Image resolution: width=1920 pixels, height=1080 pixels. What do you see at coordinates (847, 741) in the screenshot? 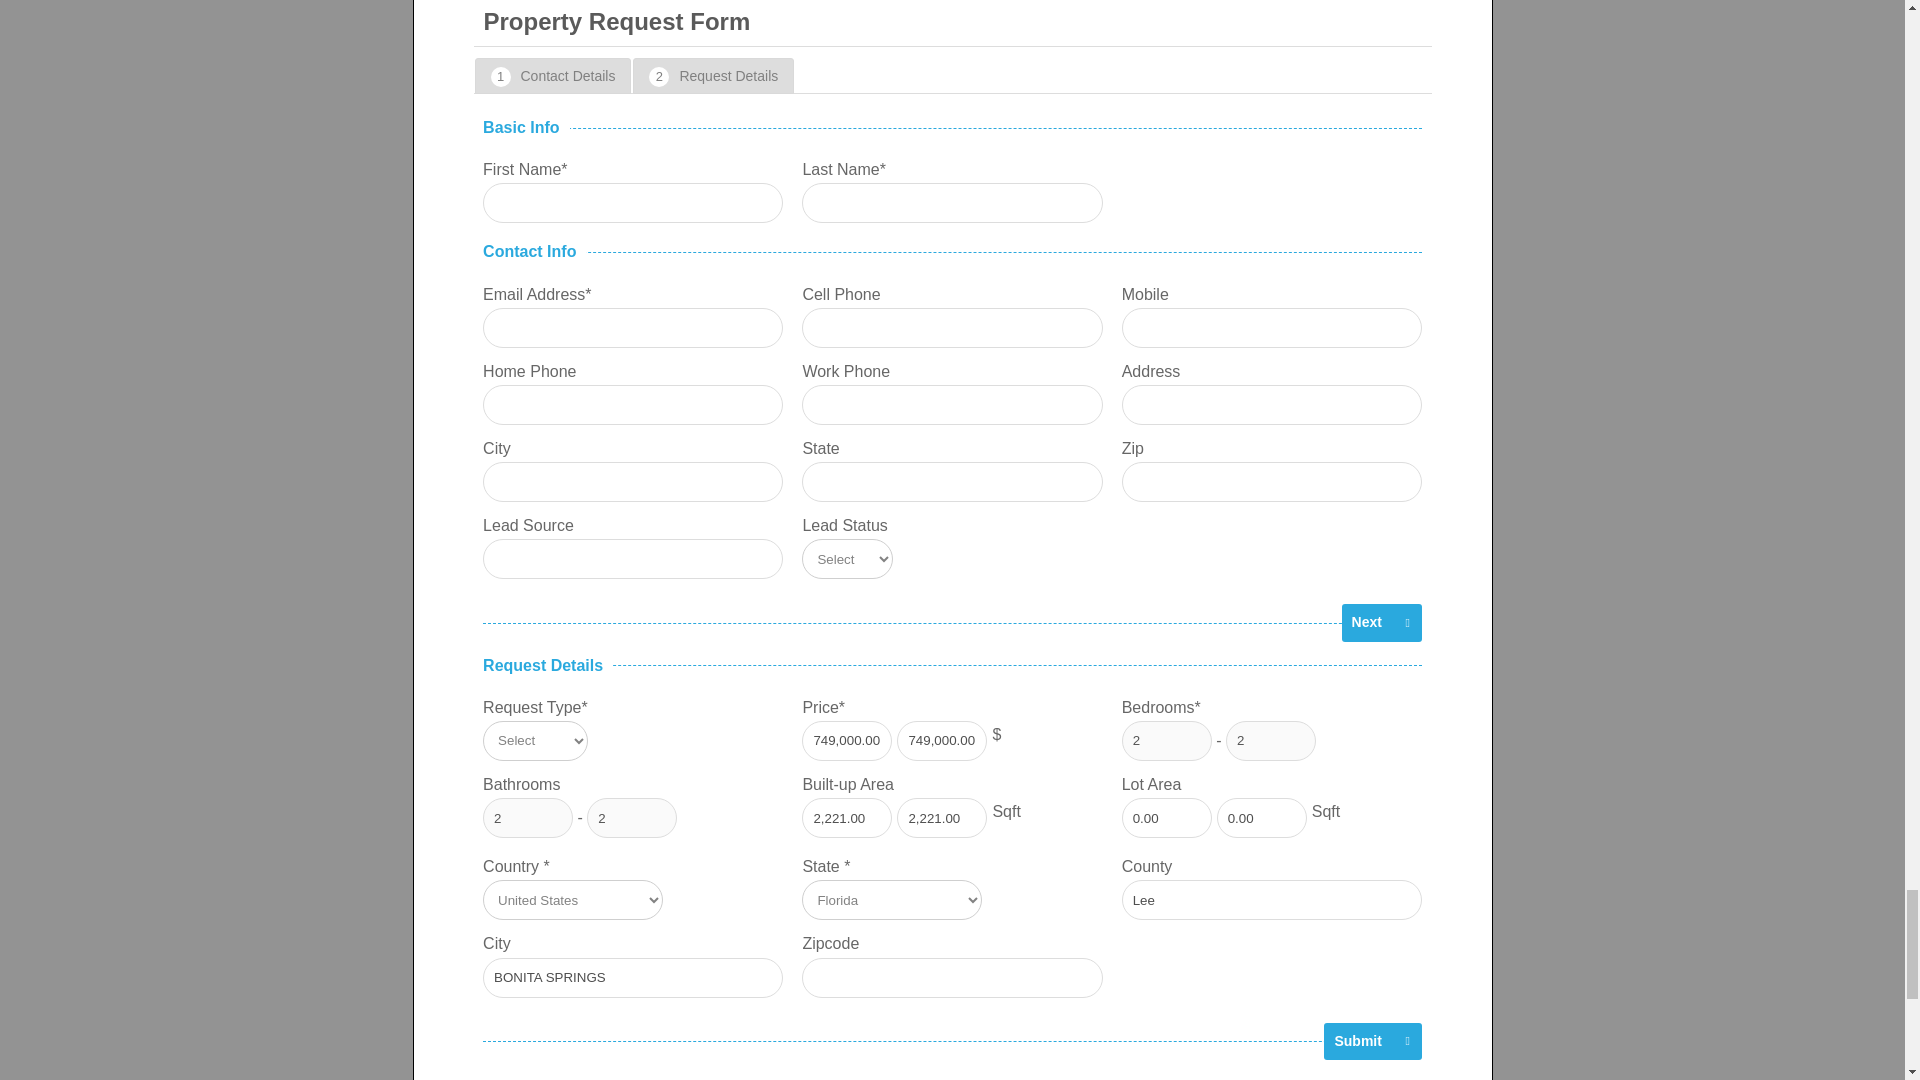
I see `749,000.00` at bounding box center [847, 741].